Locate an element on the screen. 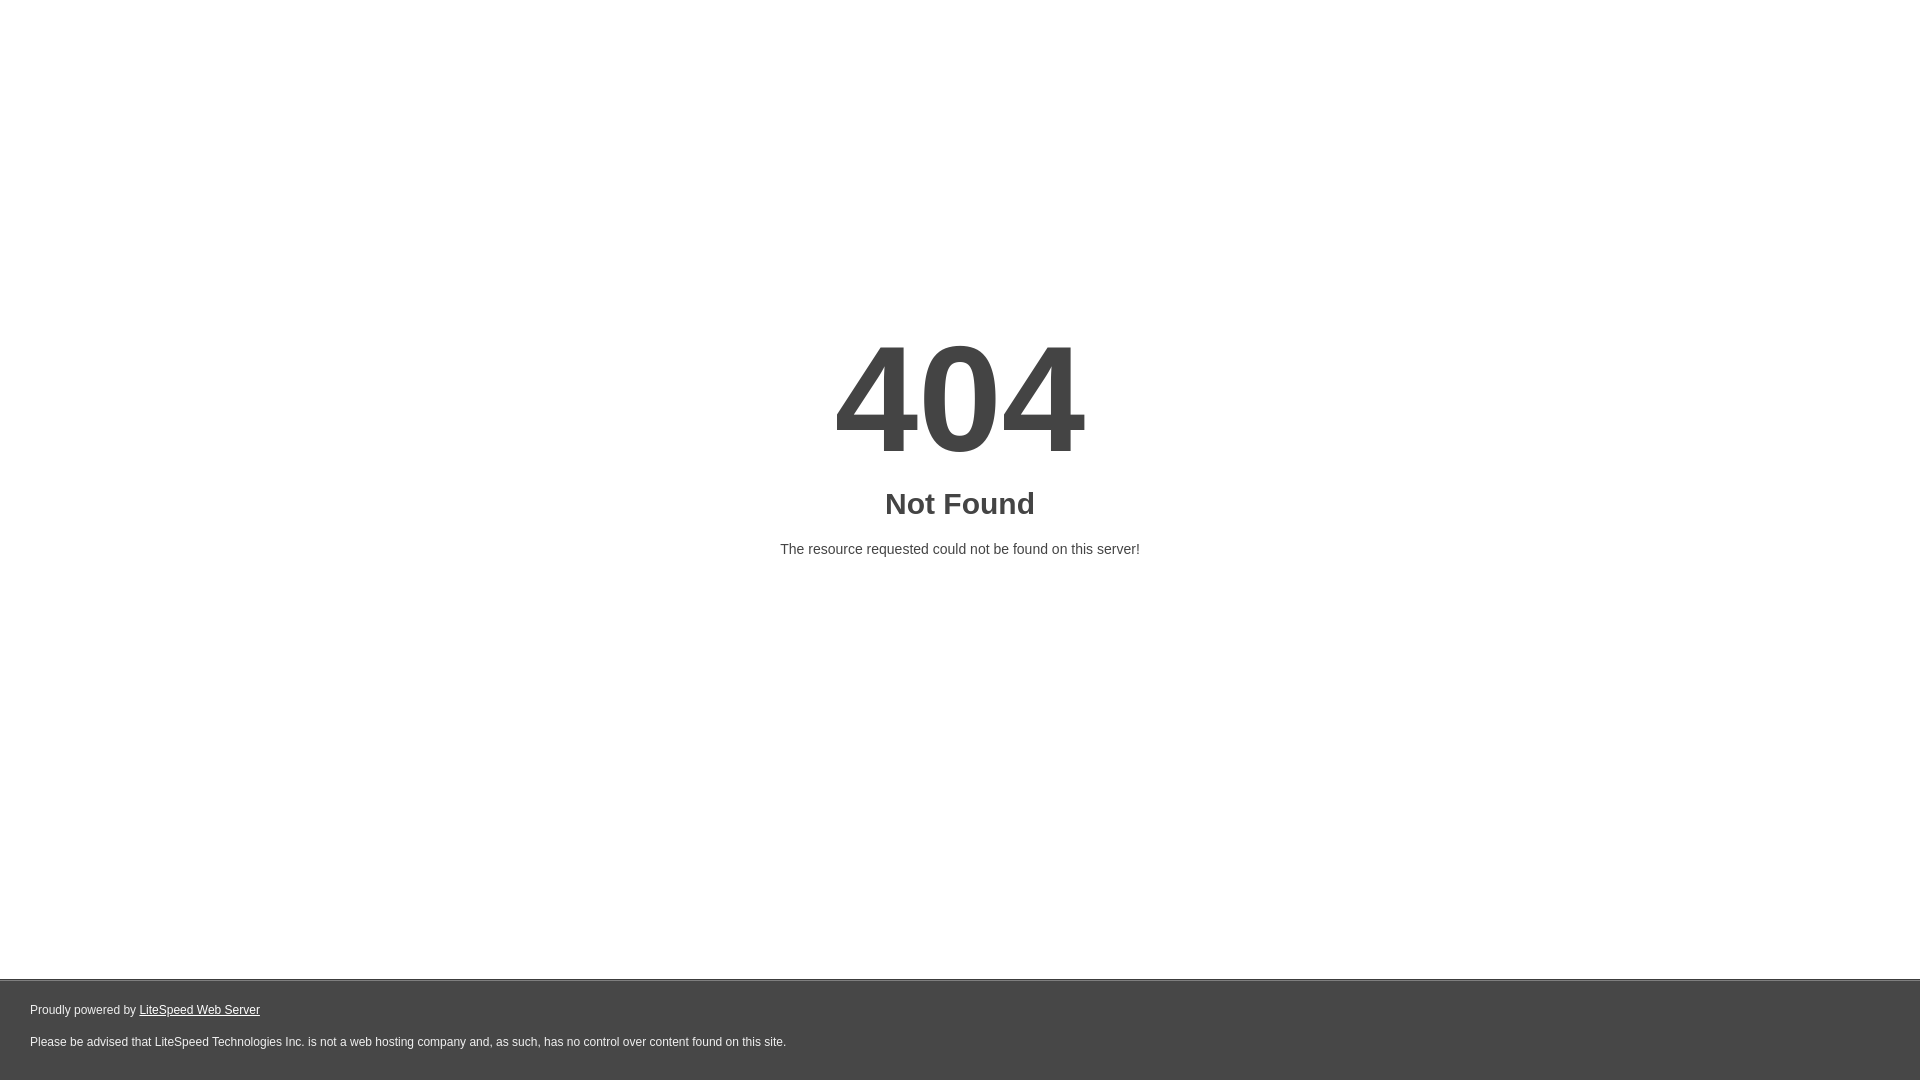  LiteSpeed Web Server is located at coordinates (200, 1010).